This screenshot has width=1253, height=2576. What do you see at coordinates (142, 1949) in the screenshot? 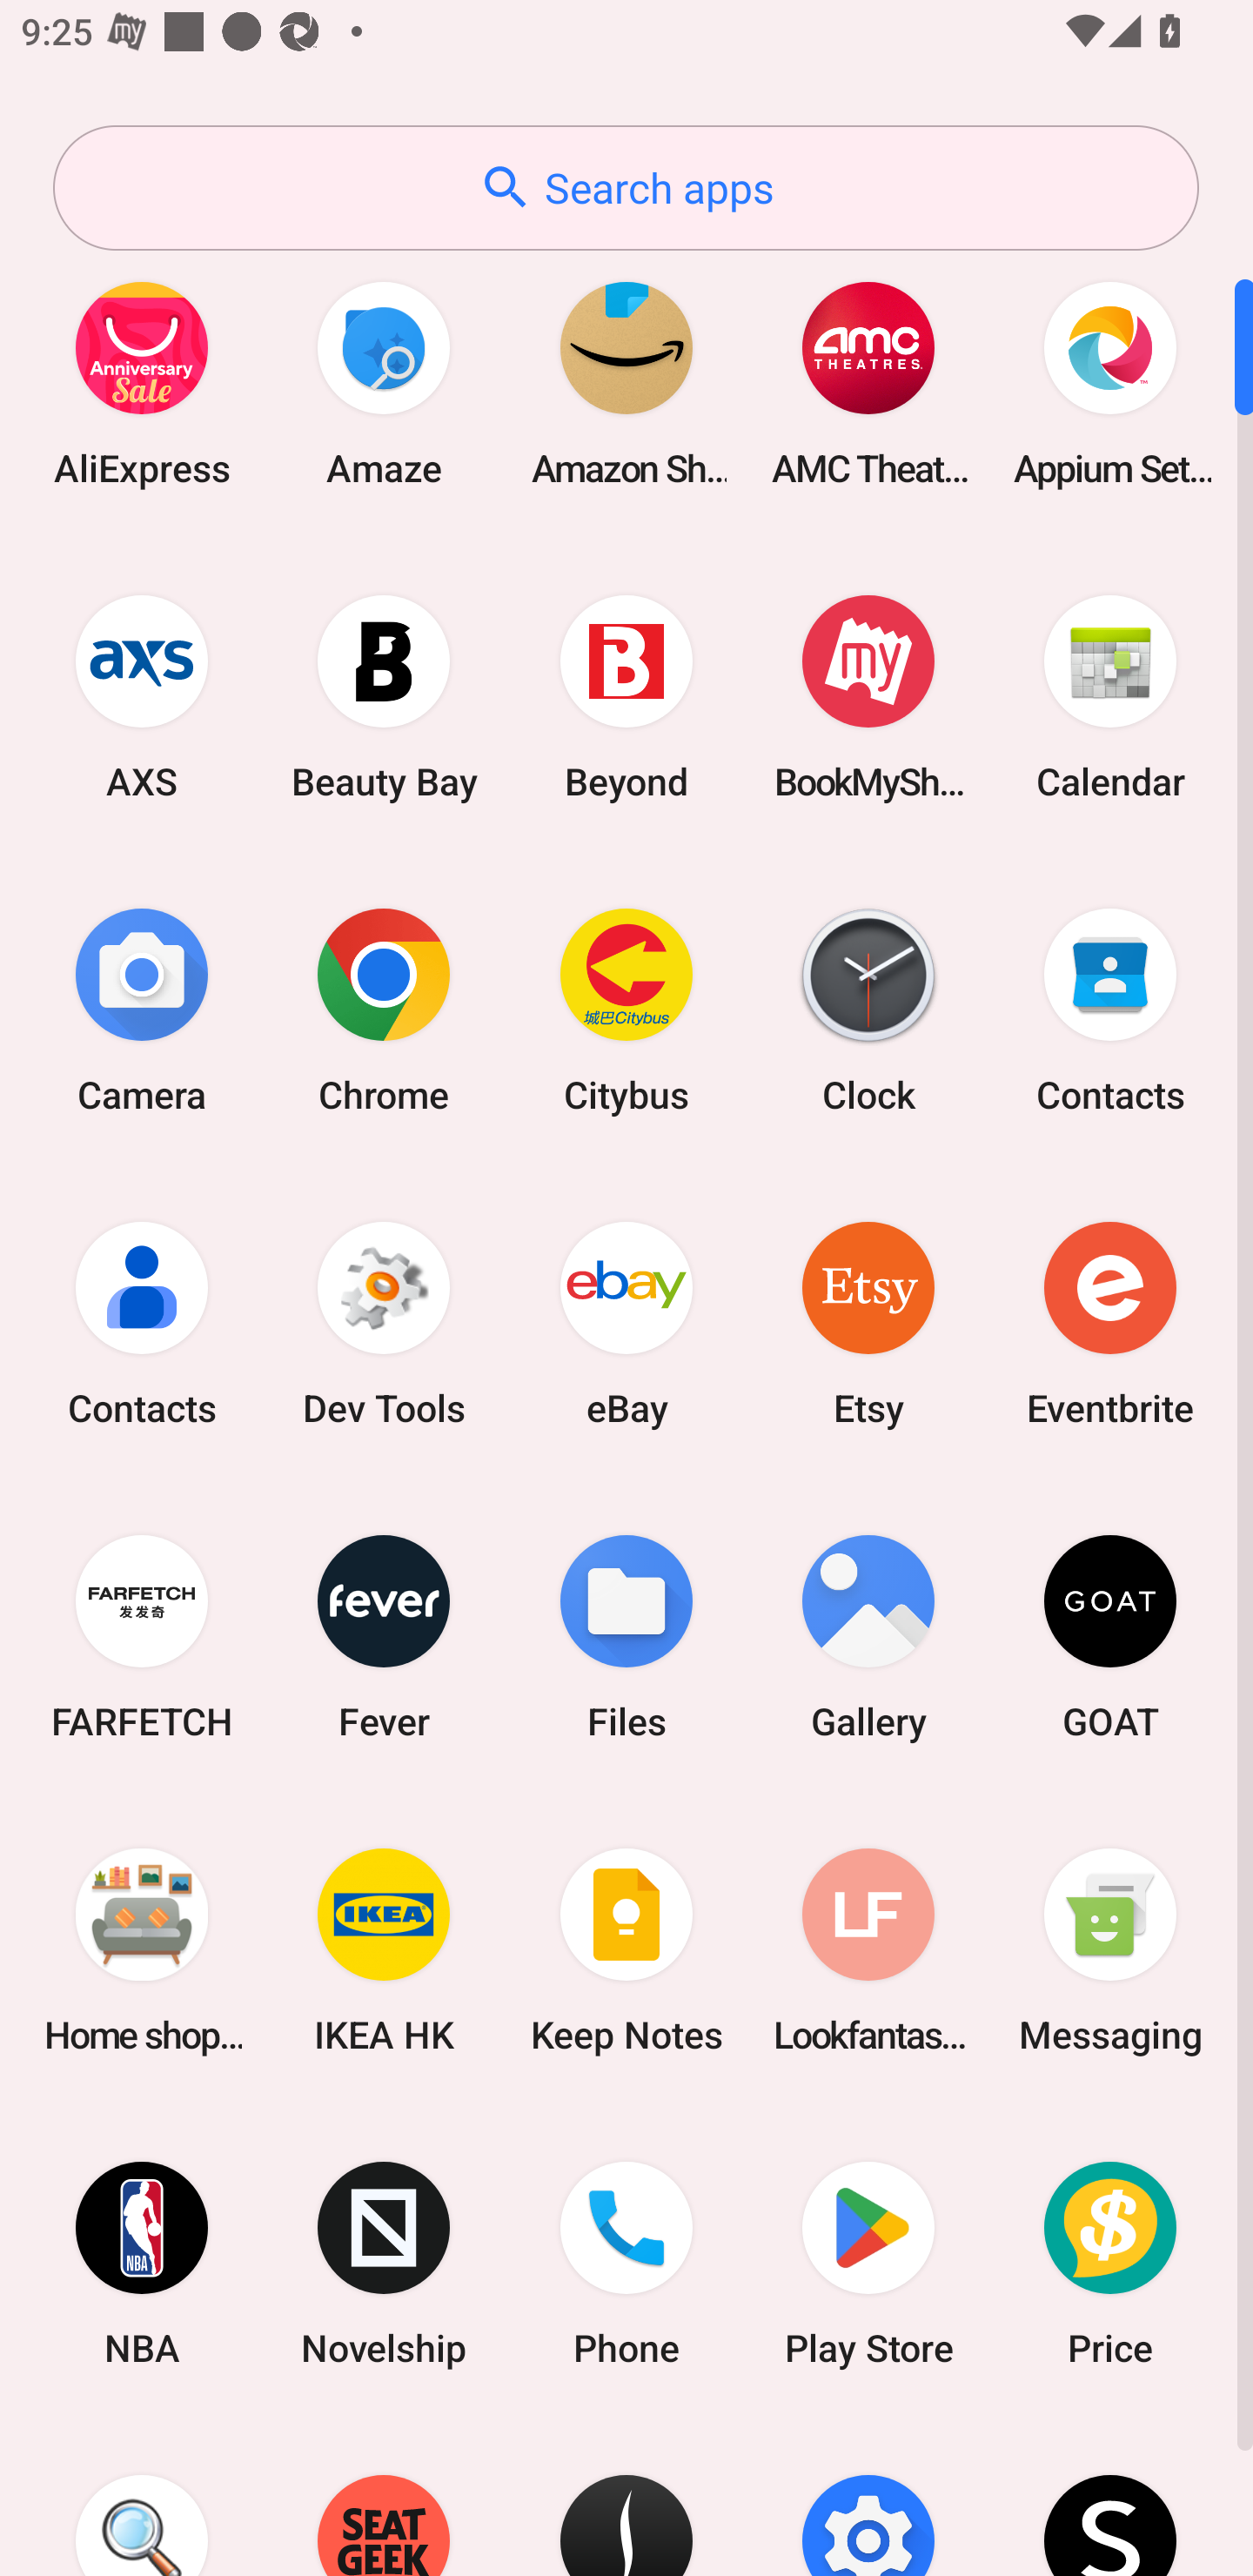
I see `Home shopping` at bounding box center [142, 1949].